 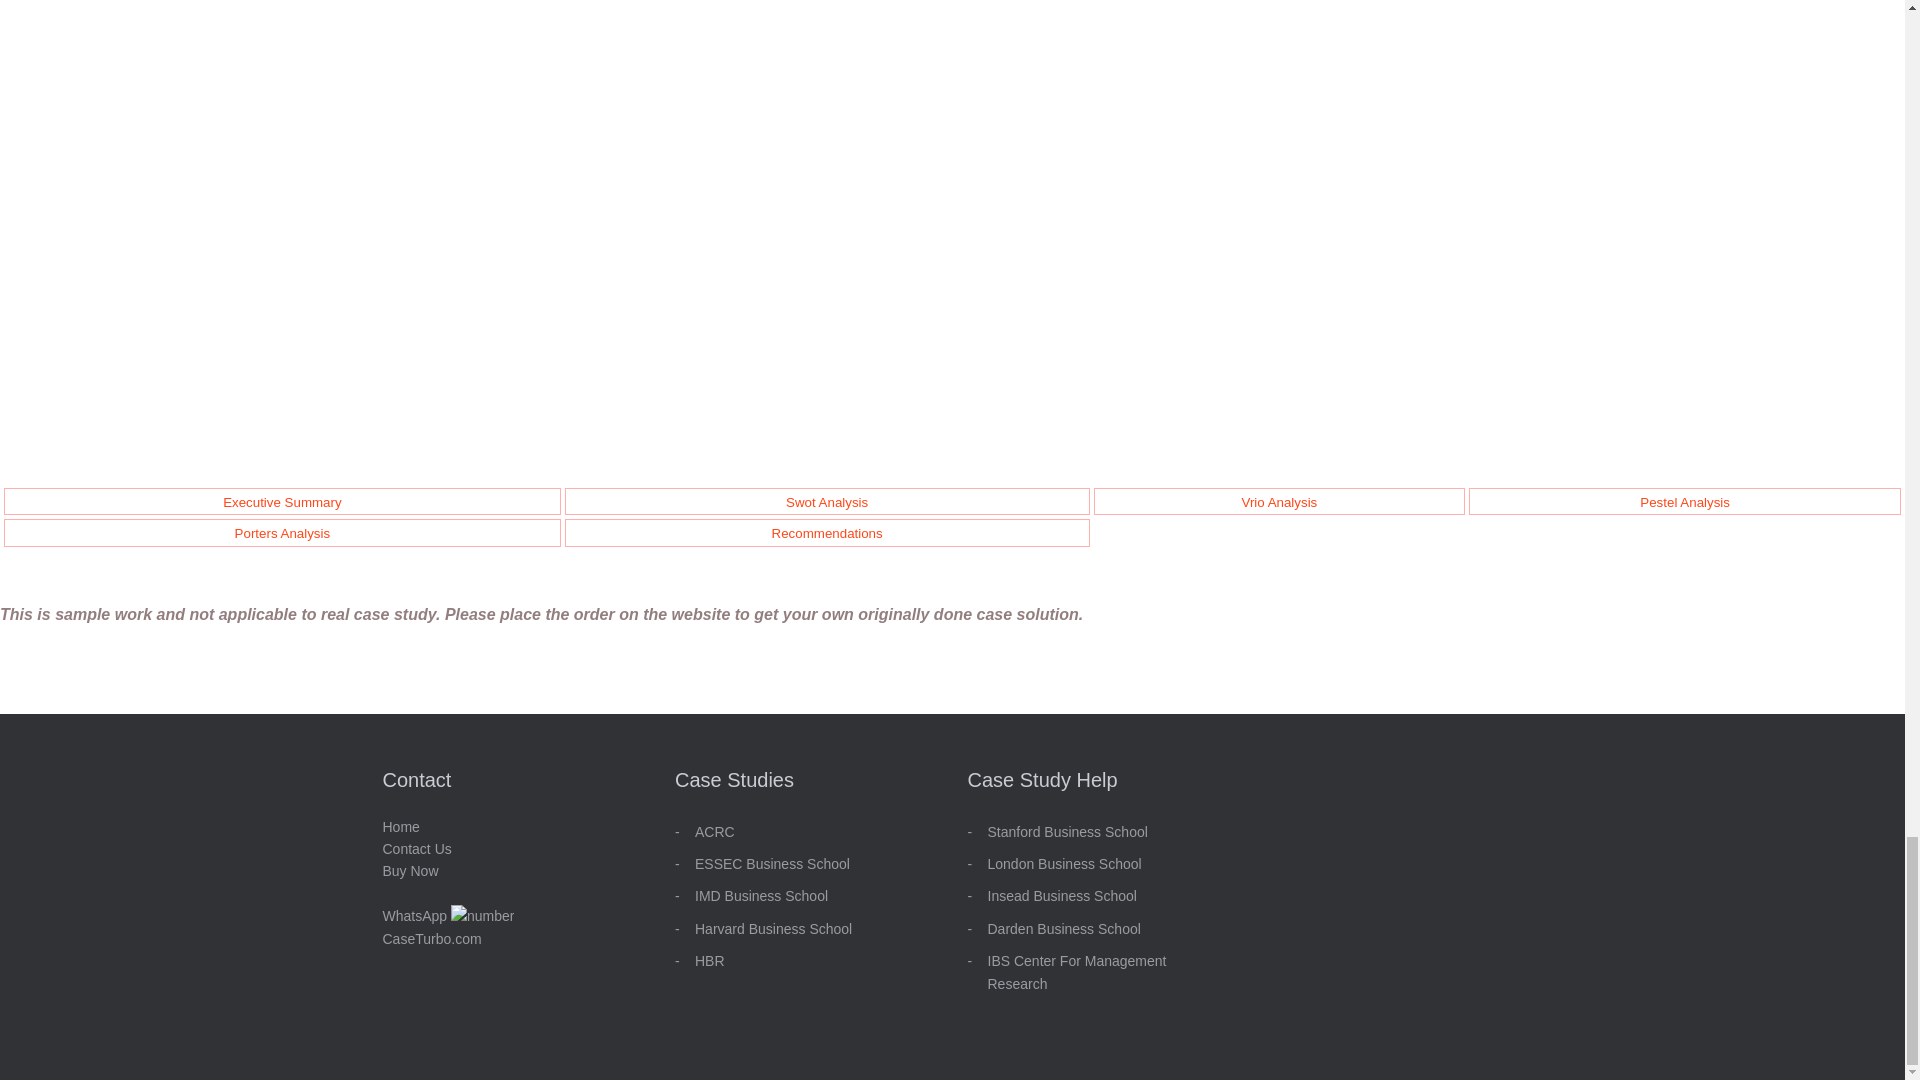 I want to click on IMD Business School, so click(x=761, y=895).